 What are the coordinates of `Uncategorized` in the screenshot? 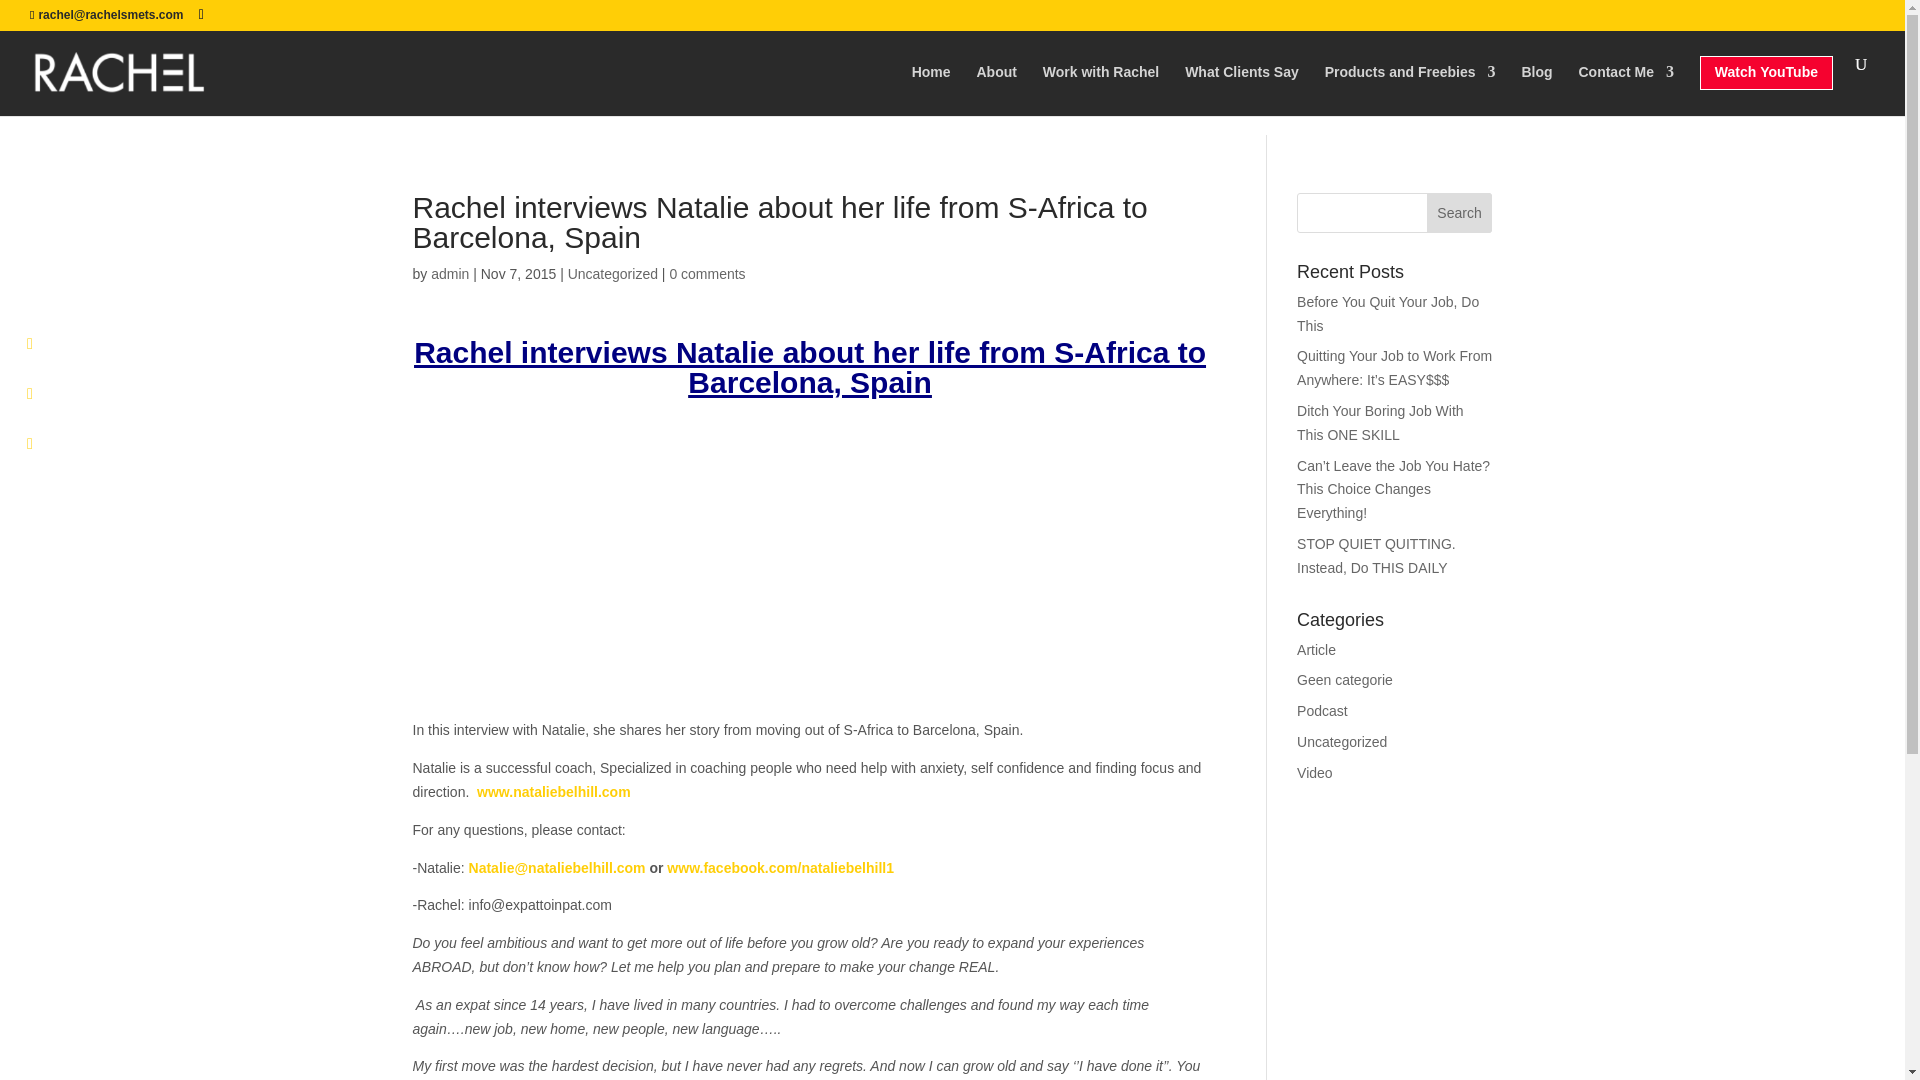 It's located at (613, 273).